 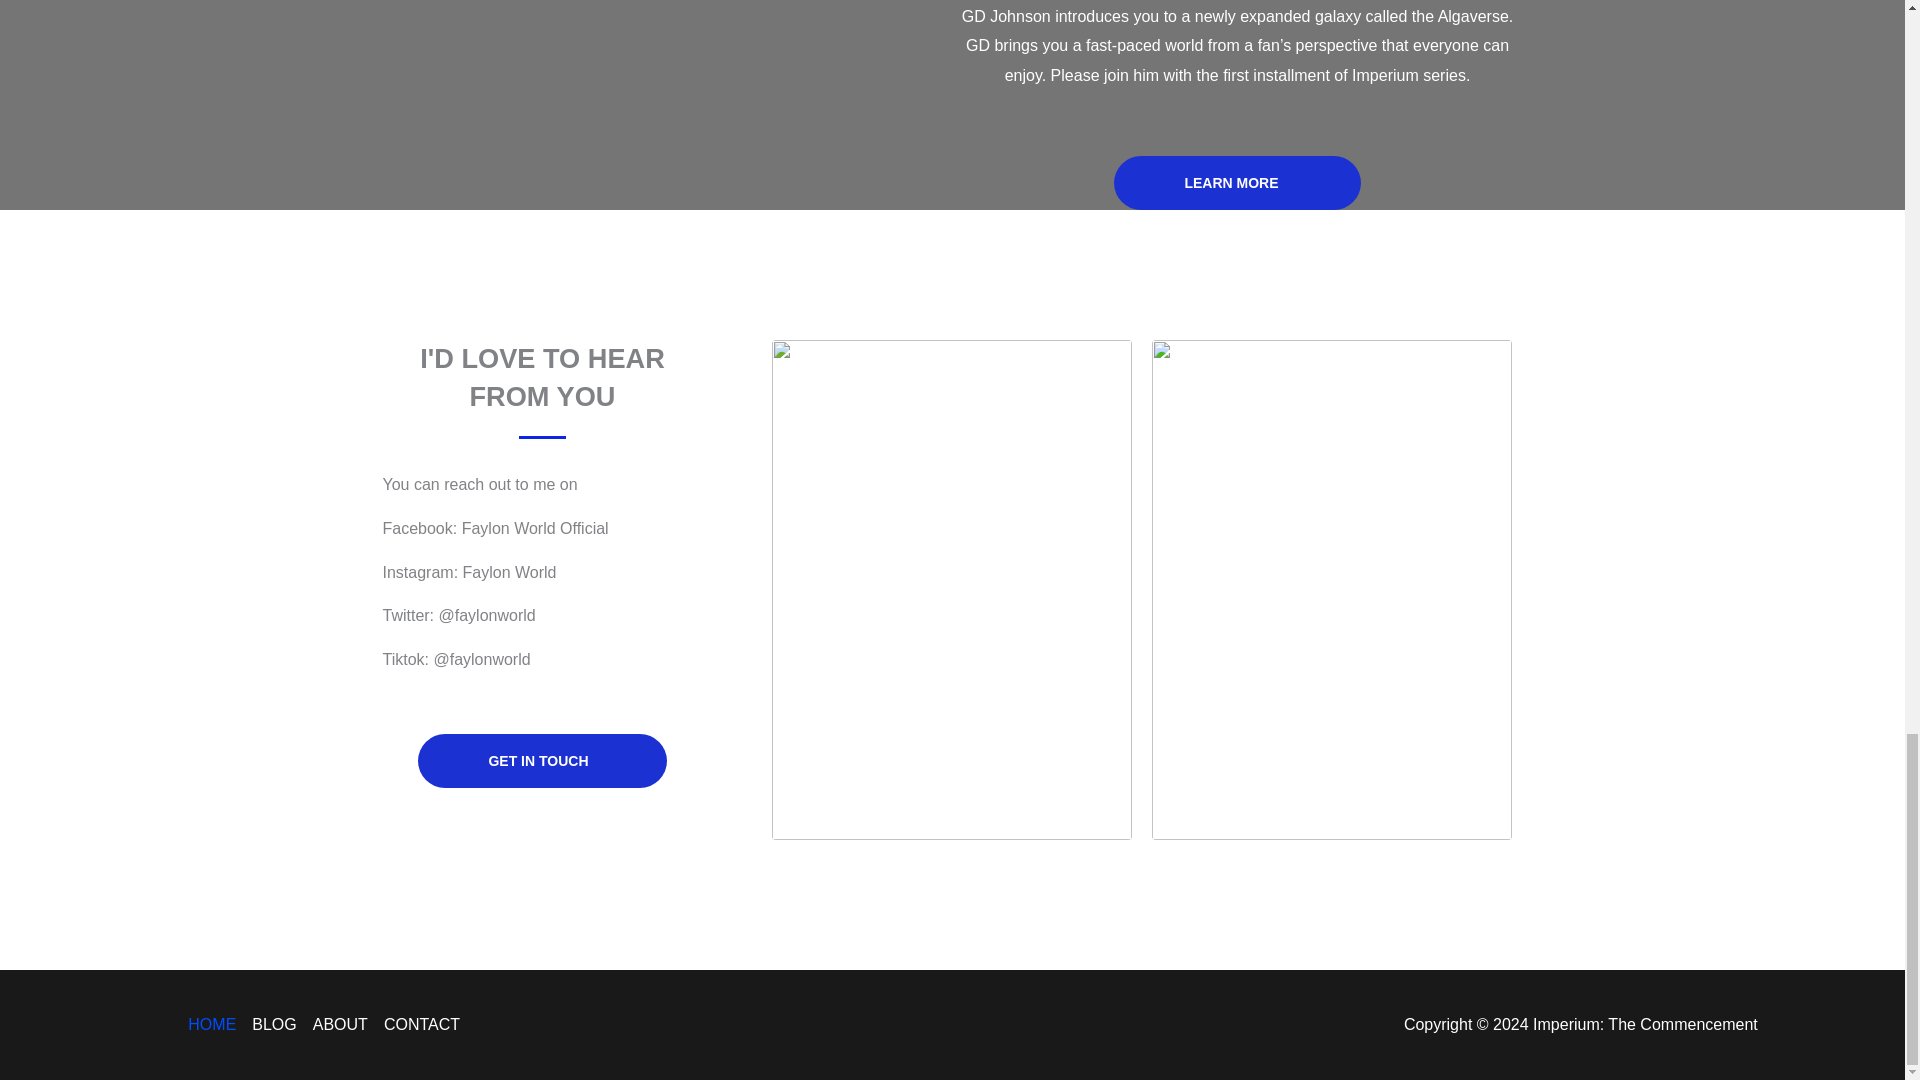 What do you see at coordinates (542, 761) in the screenshot?
I see `GET IN TOUCH` at bounding box center [542, 761].